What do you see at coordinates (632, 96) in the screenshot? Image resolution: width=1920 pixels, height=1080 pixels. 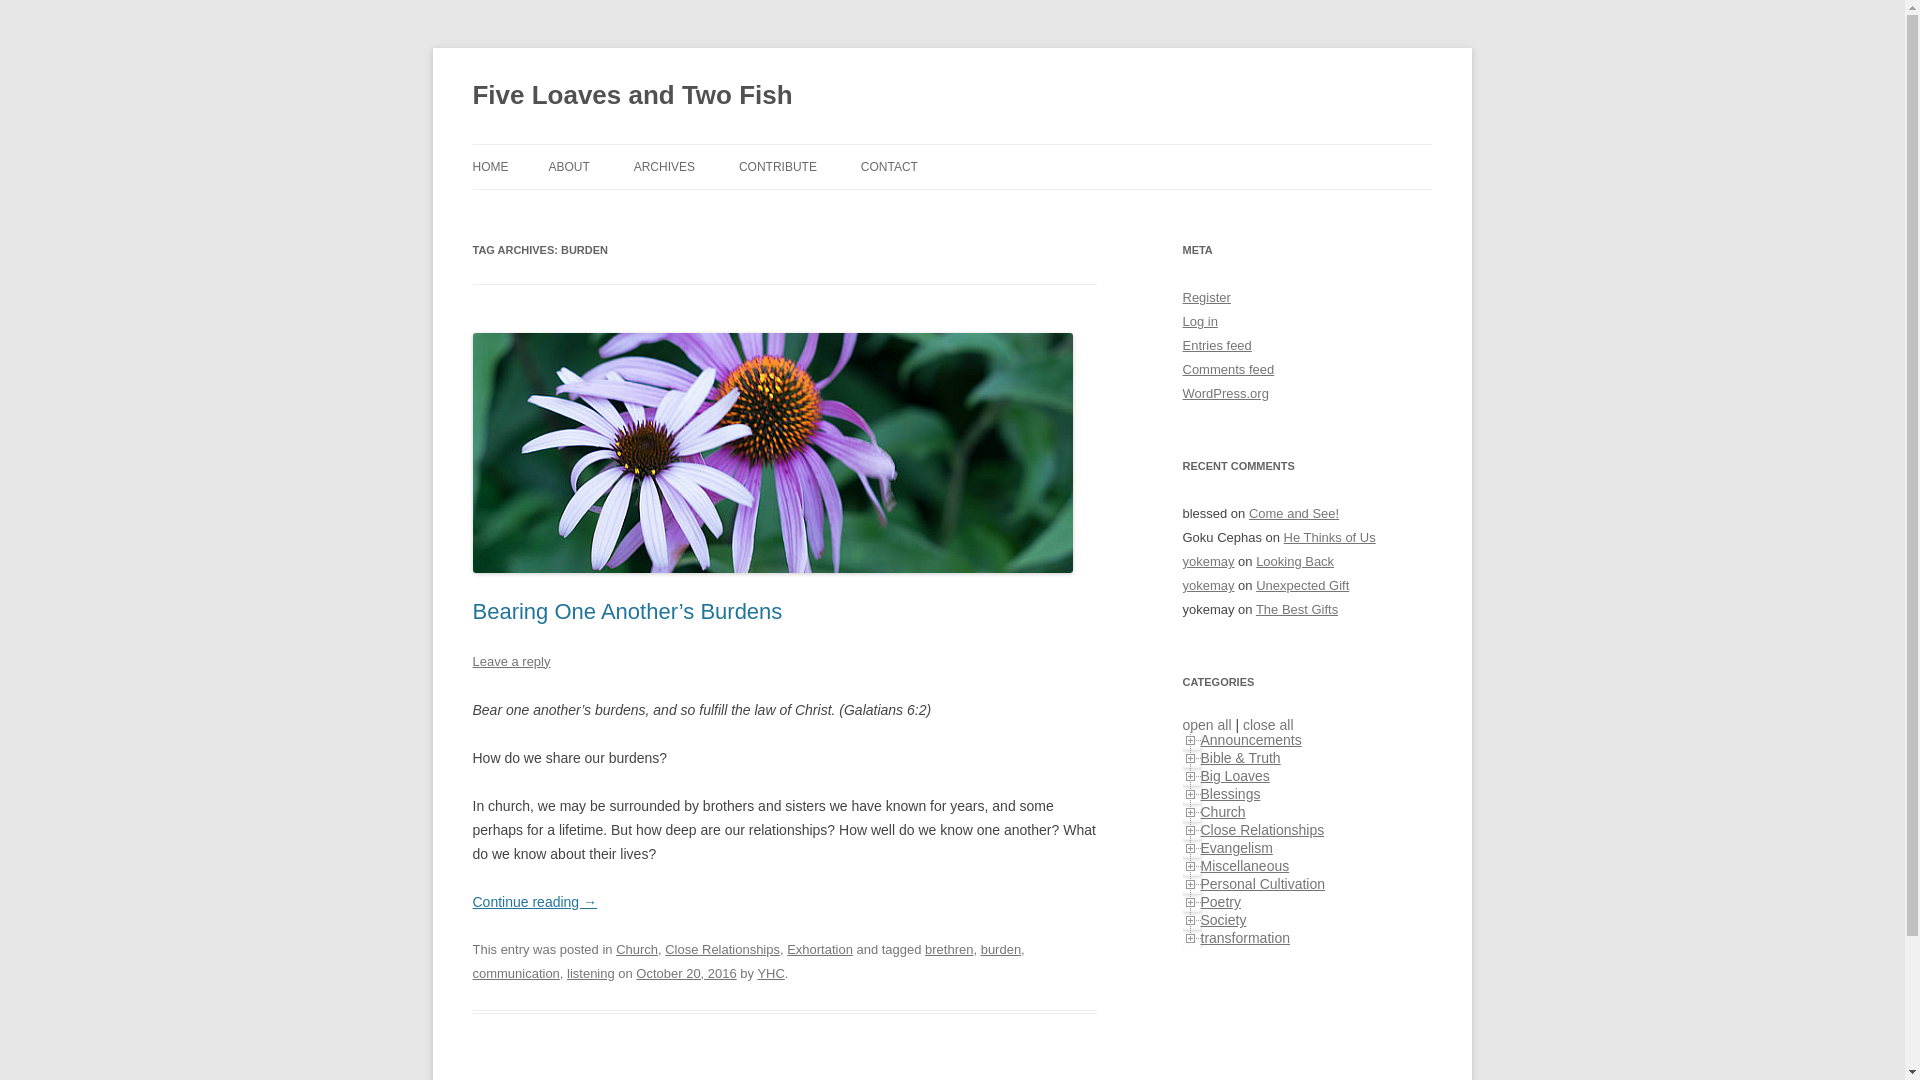 I see `Five Loaves and Two Fish` at bounding box center [632, 96].